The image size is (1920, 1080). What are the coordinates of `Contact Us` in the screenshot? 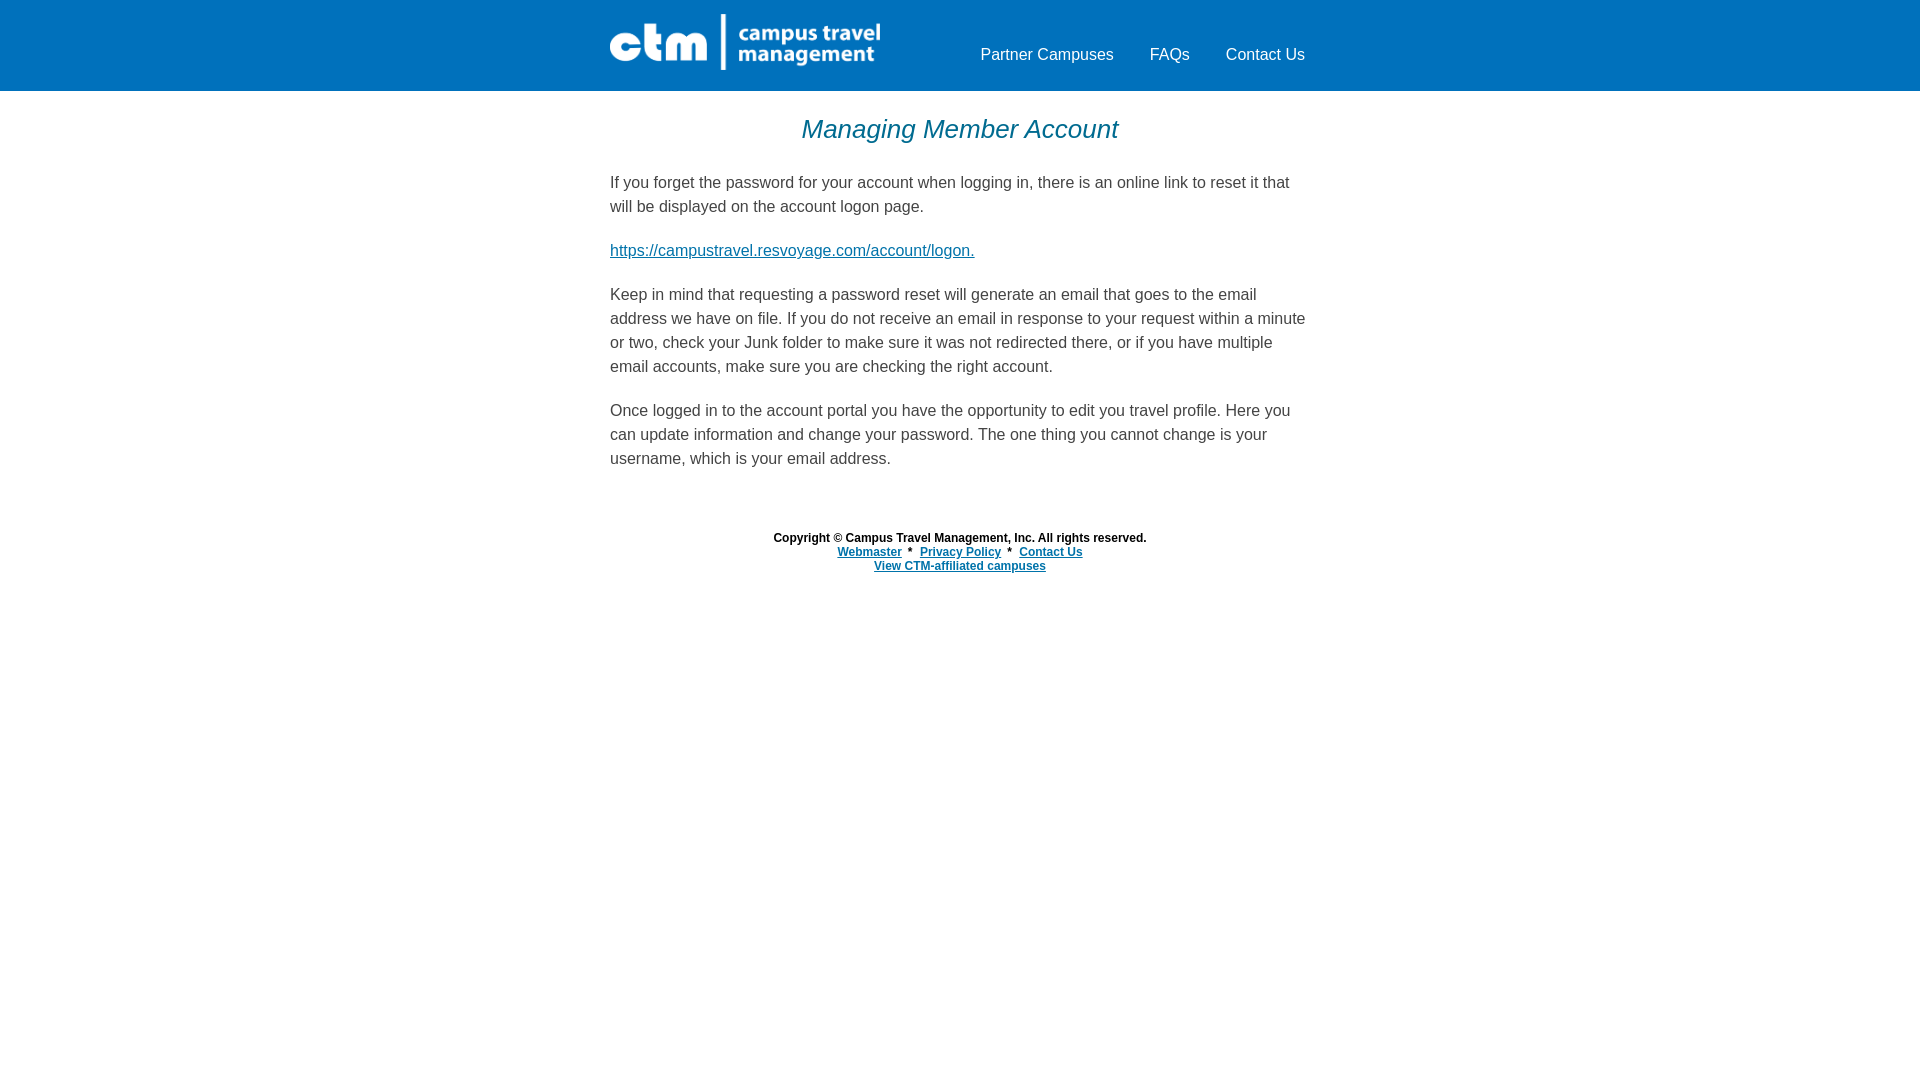 It's located at (1265, 54).